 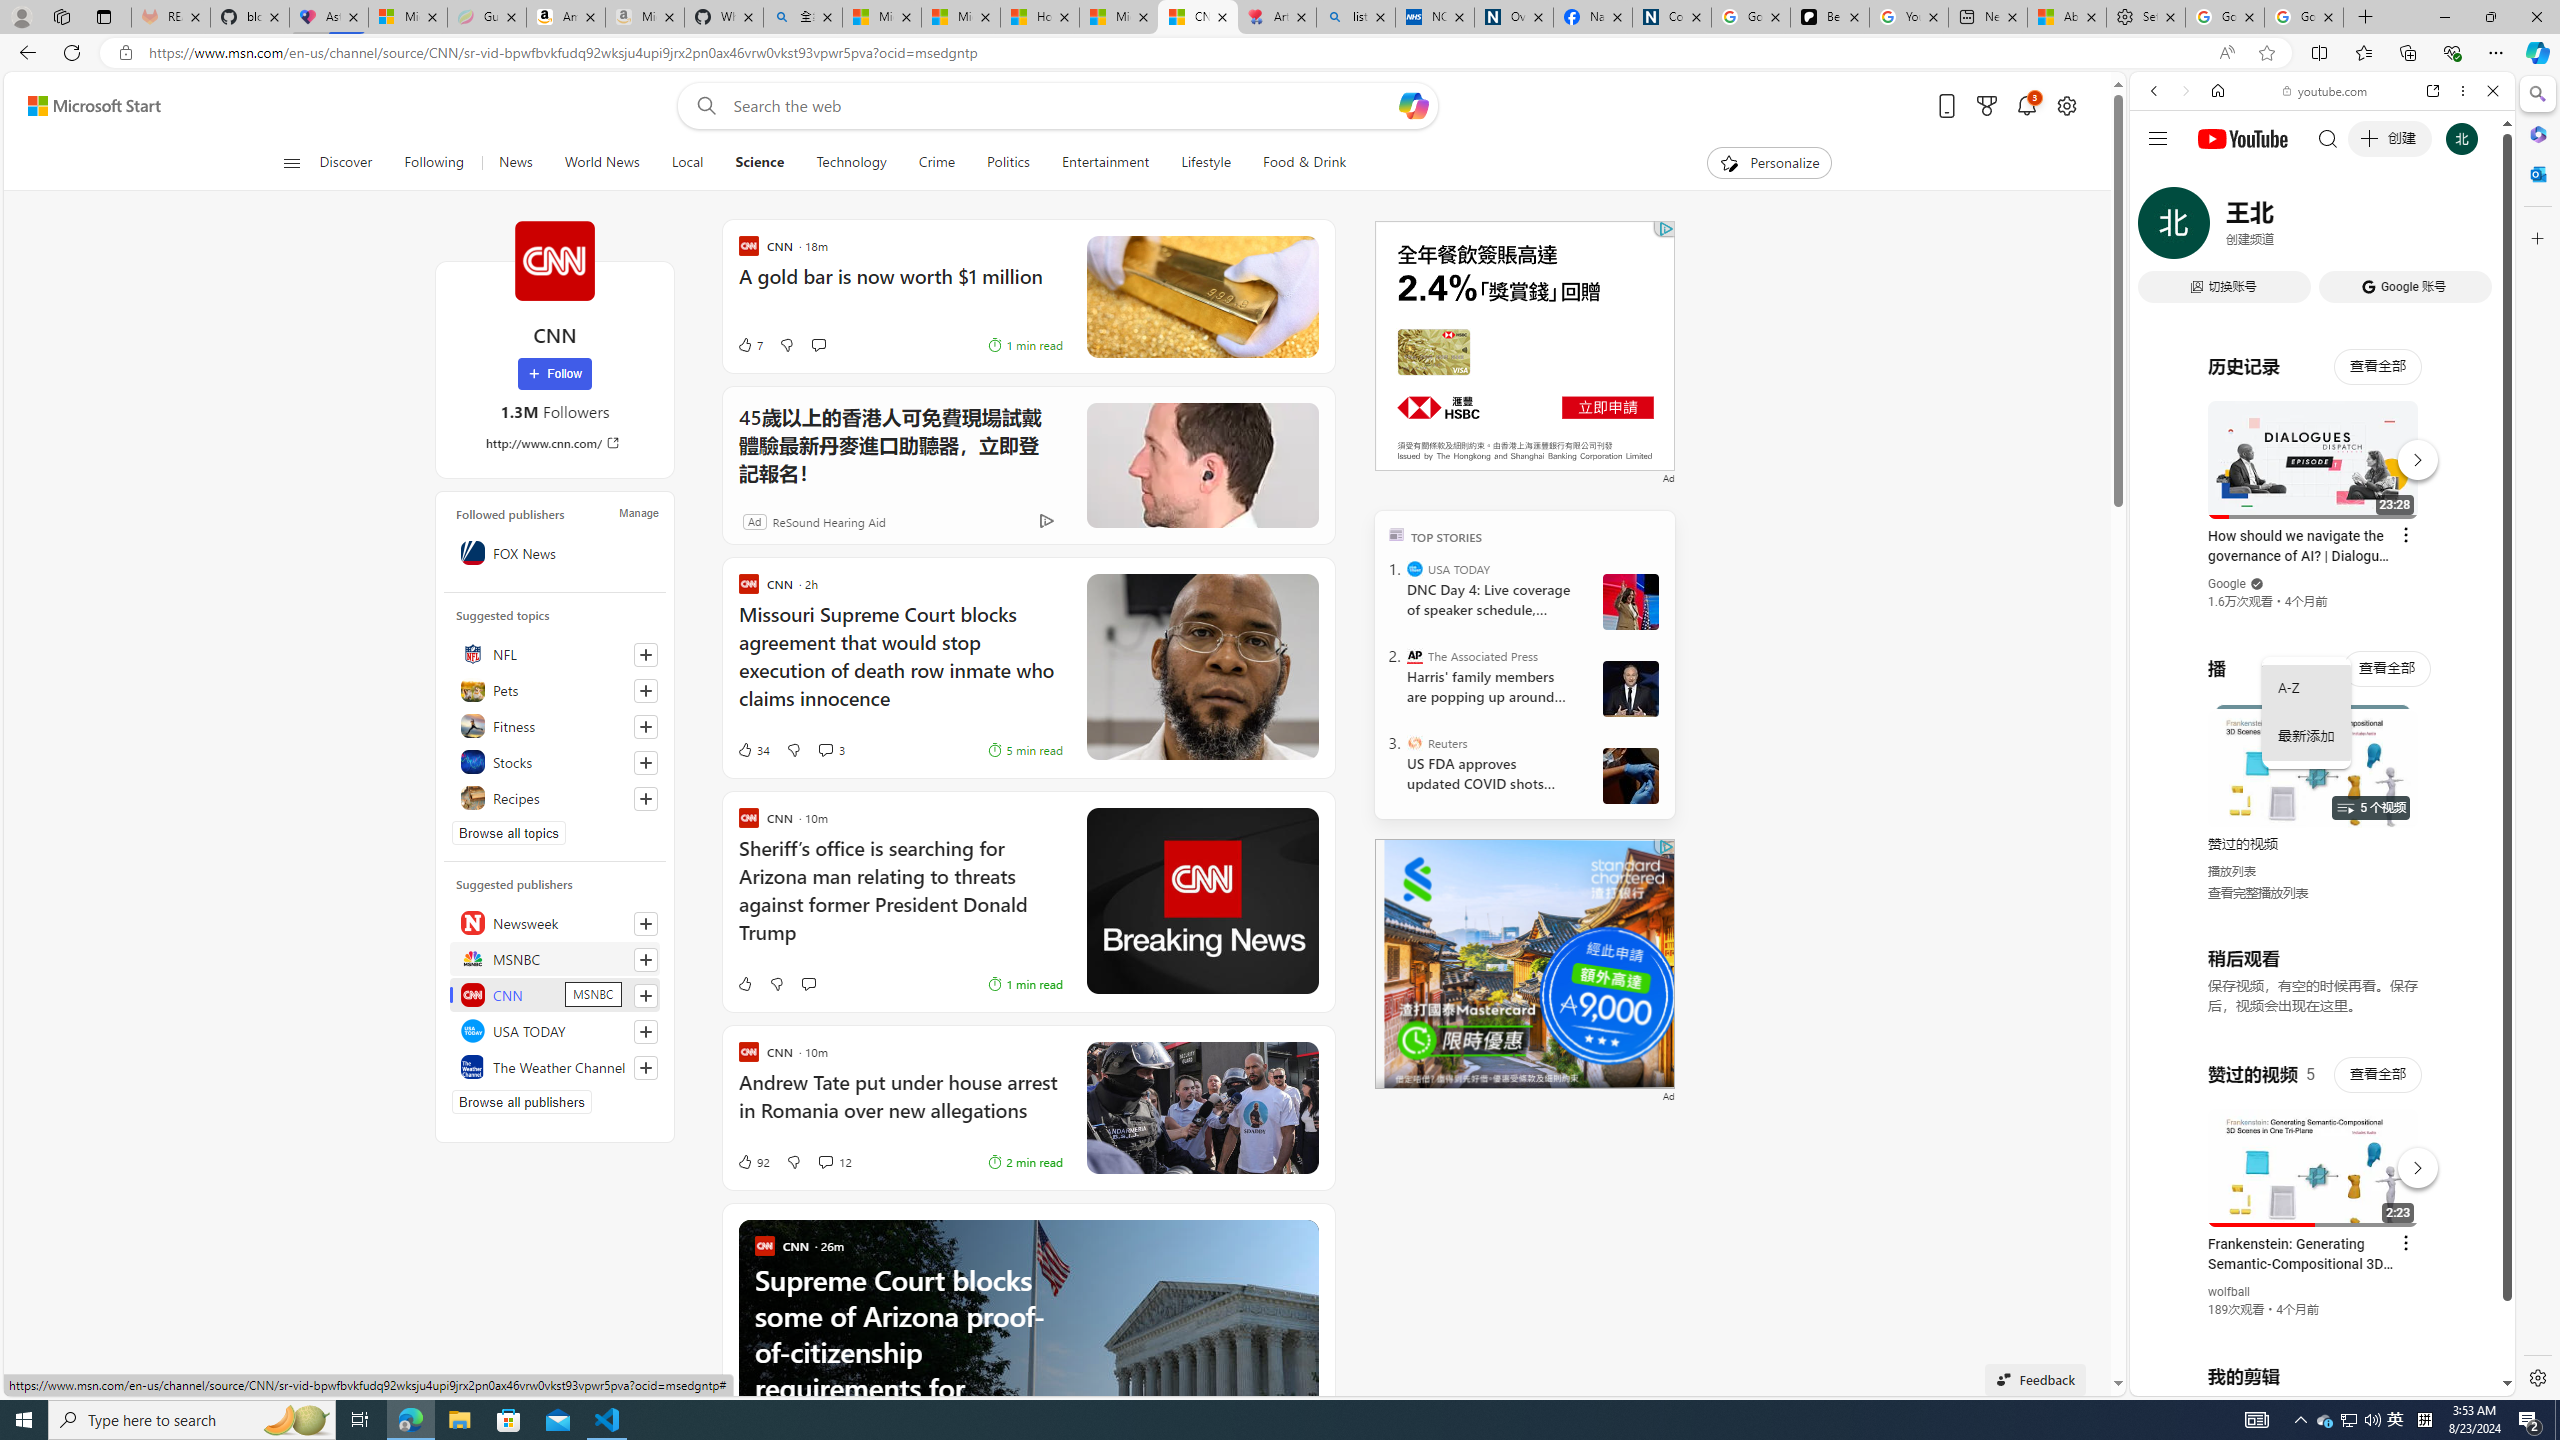 What do you see at coordinates (834, 1162) in the screenshot?
I see `View comments 12 Comment` at bounding box center [834, 1162].